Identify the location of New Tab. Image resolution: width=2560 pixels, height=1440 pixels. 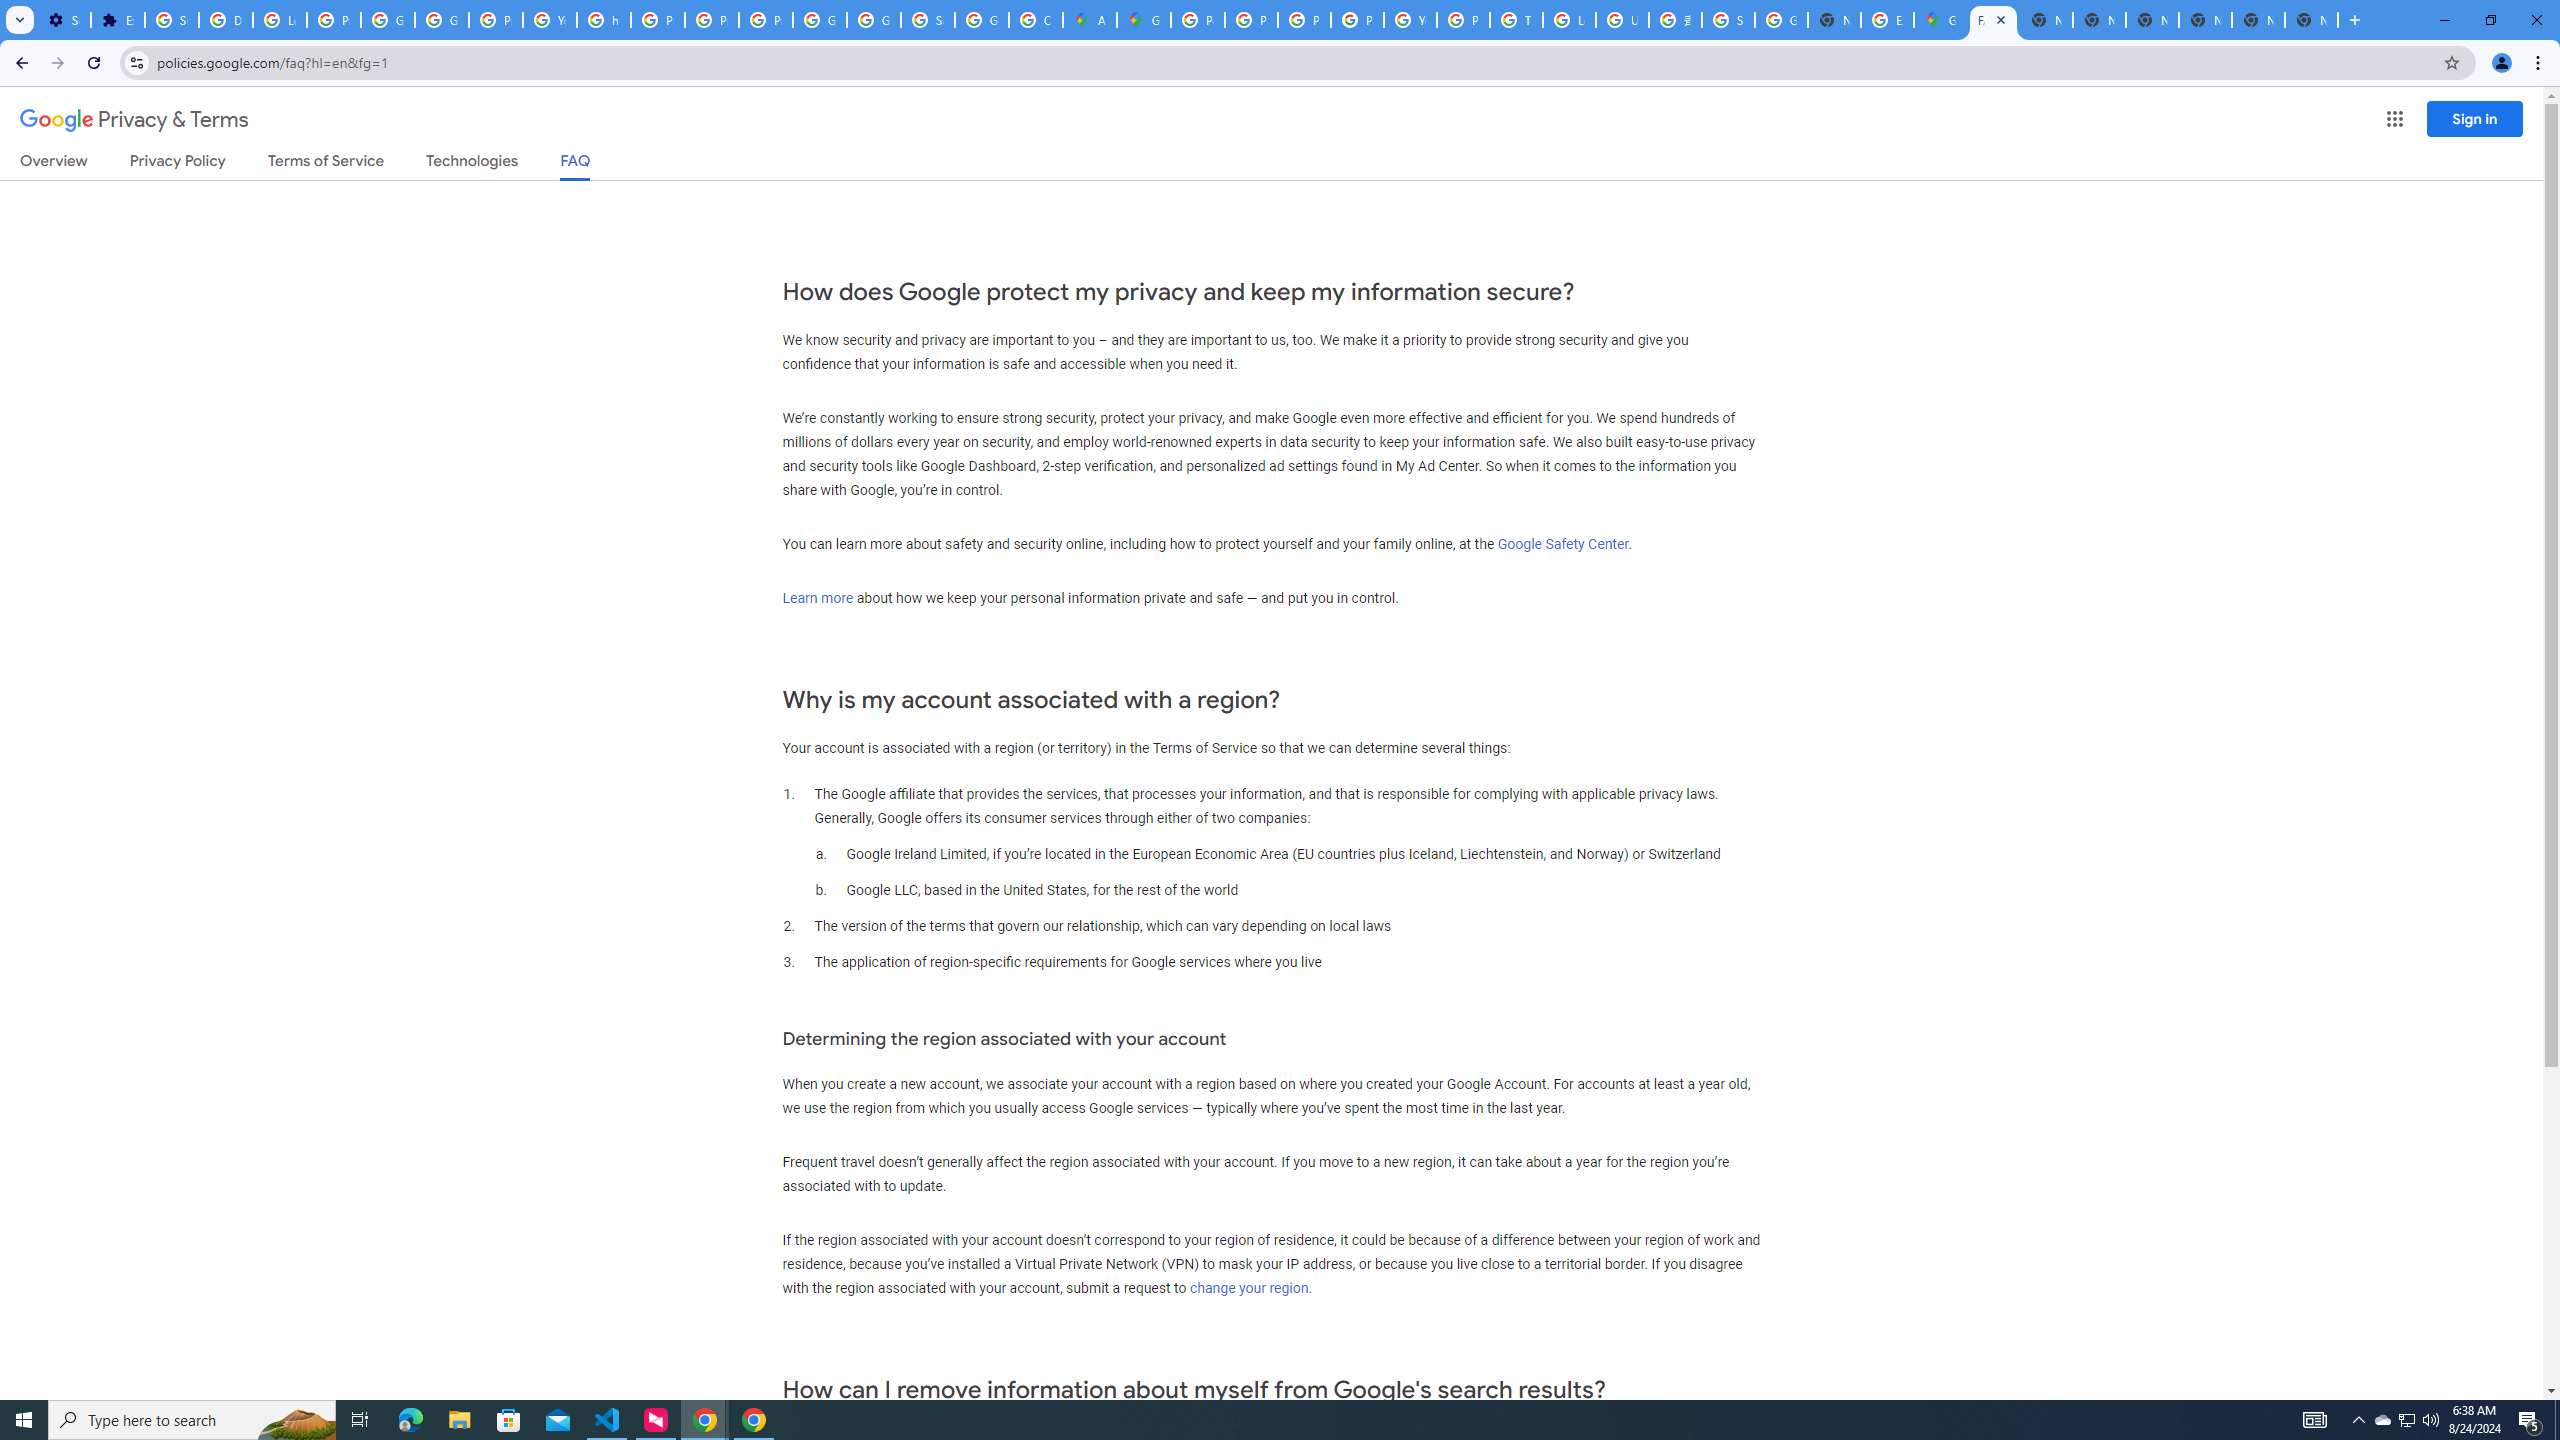
(1834, 20).